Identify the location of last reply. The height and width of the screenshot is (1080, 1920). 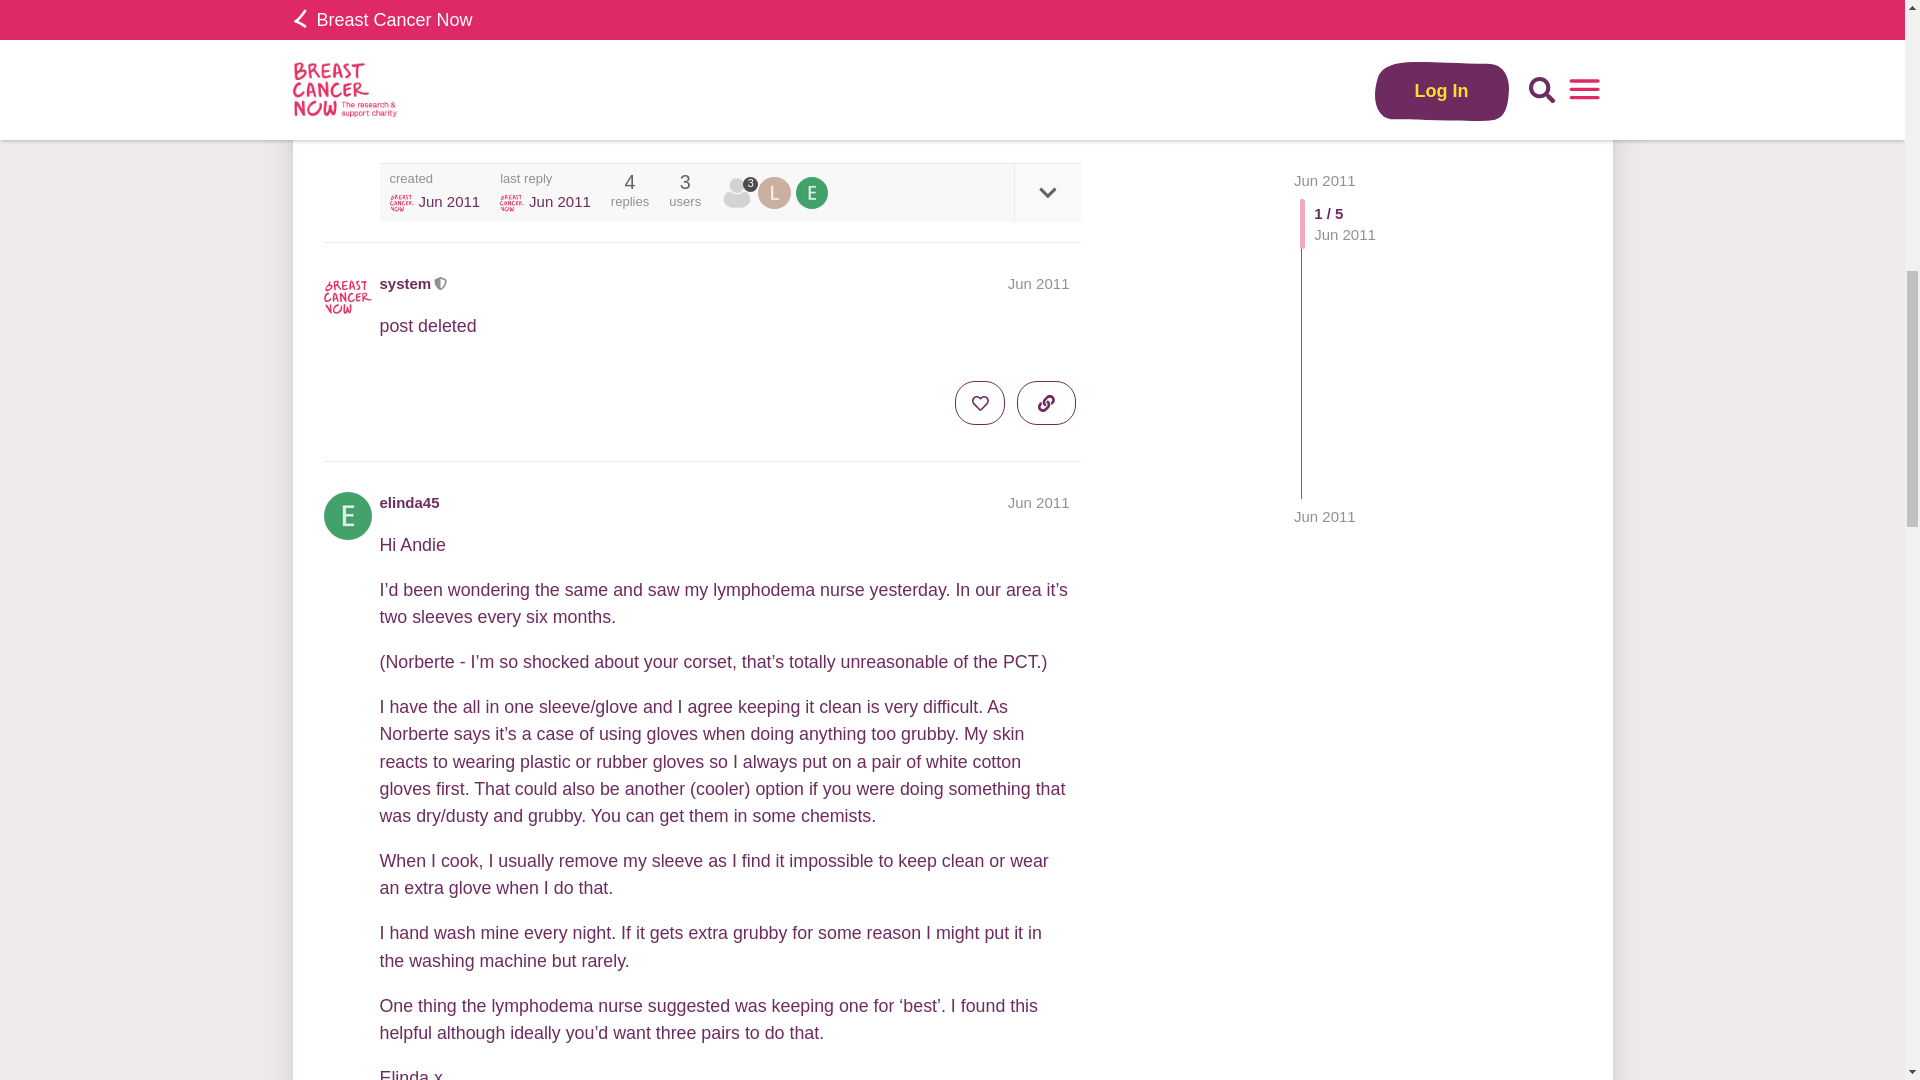
(545, 178).